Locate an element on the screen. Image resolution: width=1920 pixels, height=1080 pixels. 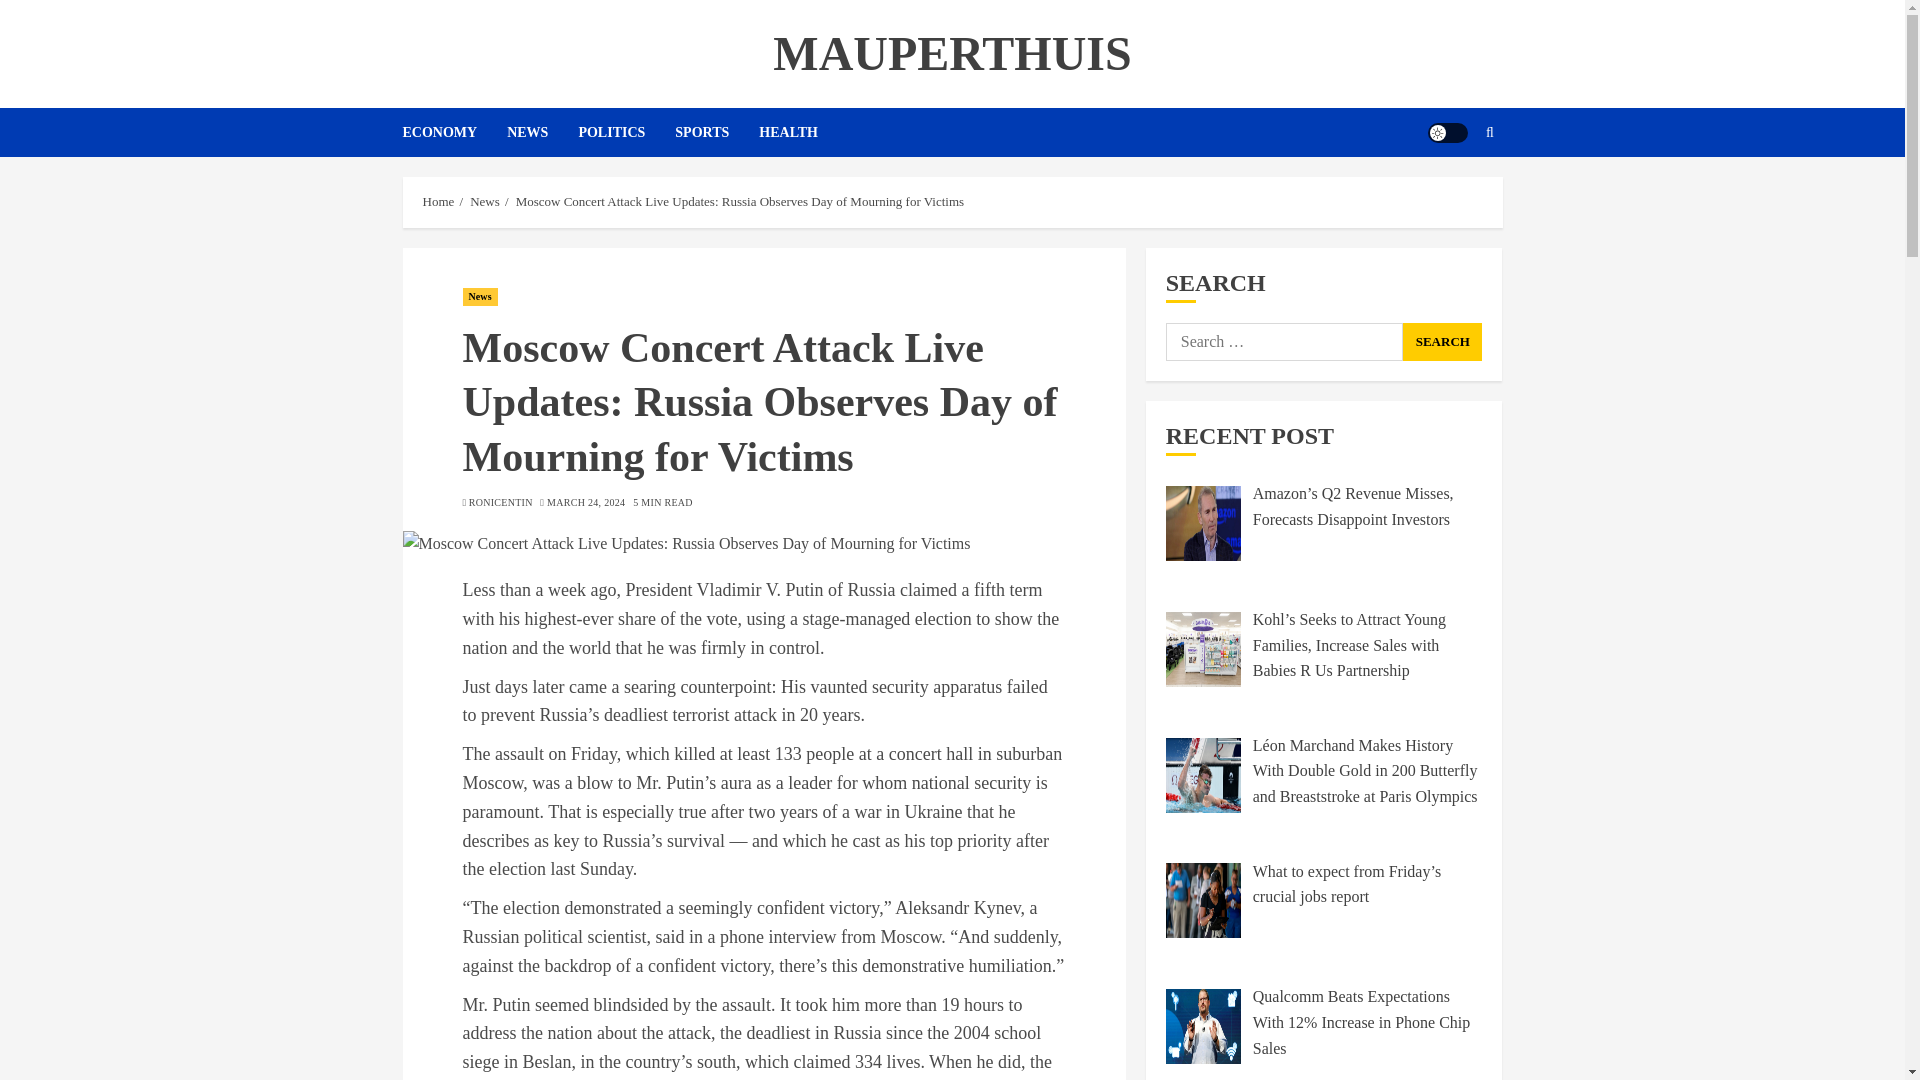
News is located at coordinates (484, 202).